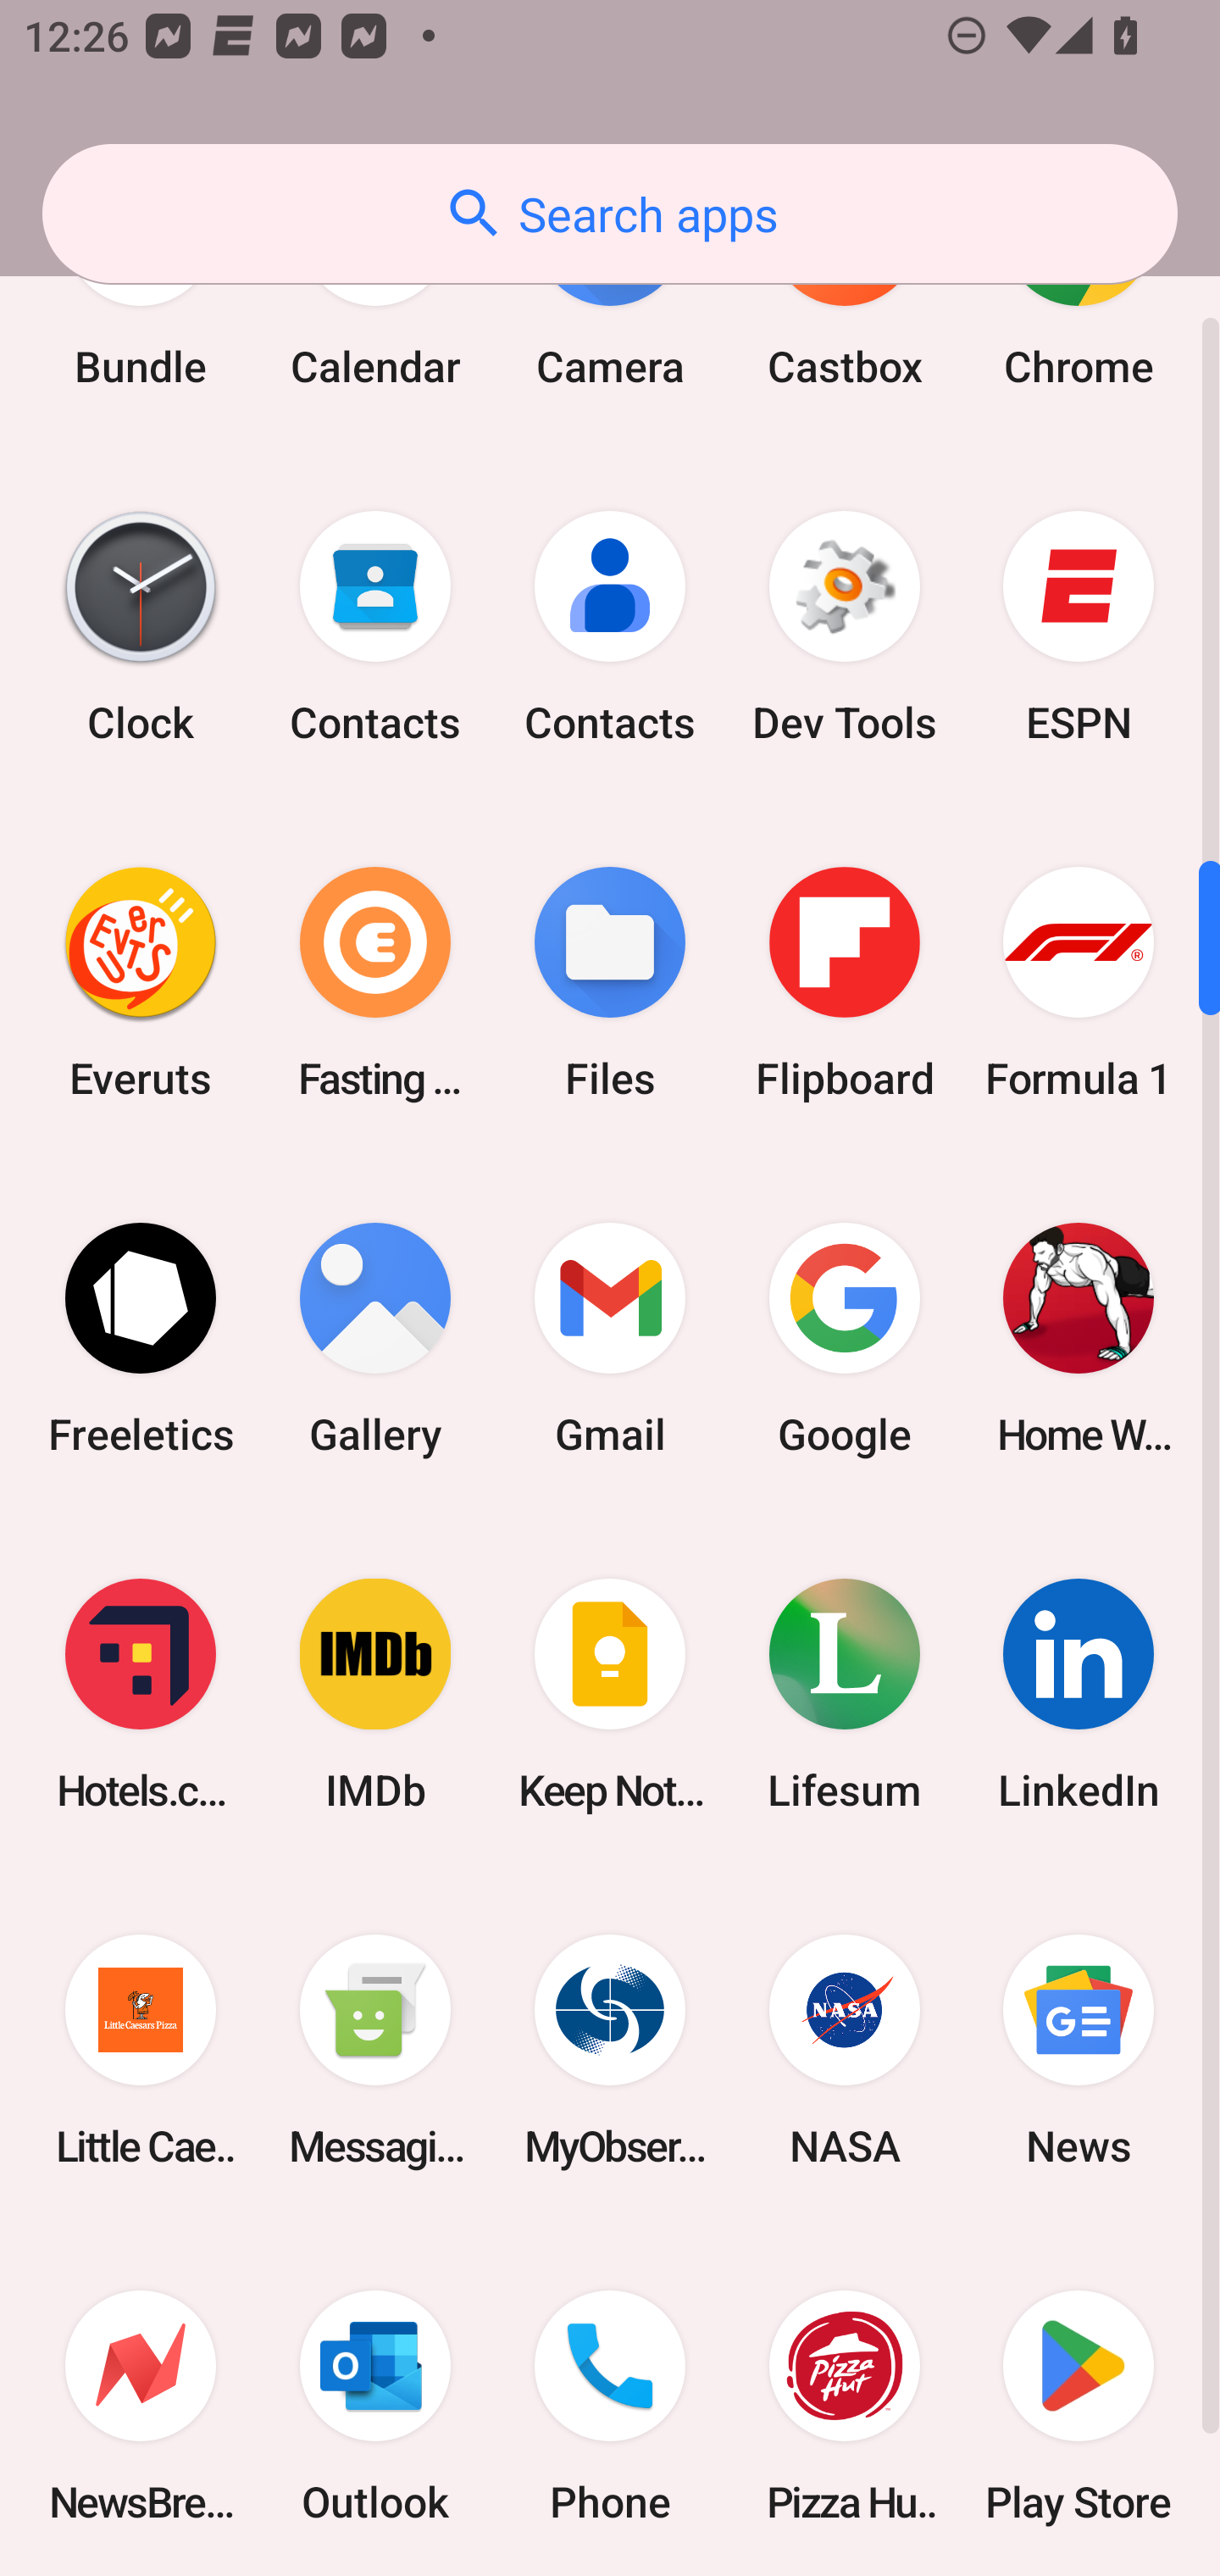 Image resolution: width=1220 pixels, height=2576 pixels. What do you see at coordinates (610, 1695) in the screenshot?
I see `Keep Notes` at bounding box center [610, 1695].